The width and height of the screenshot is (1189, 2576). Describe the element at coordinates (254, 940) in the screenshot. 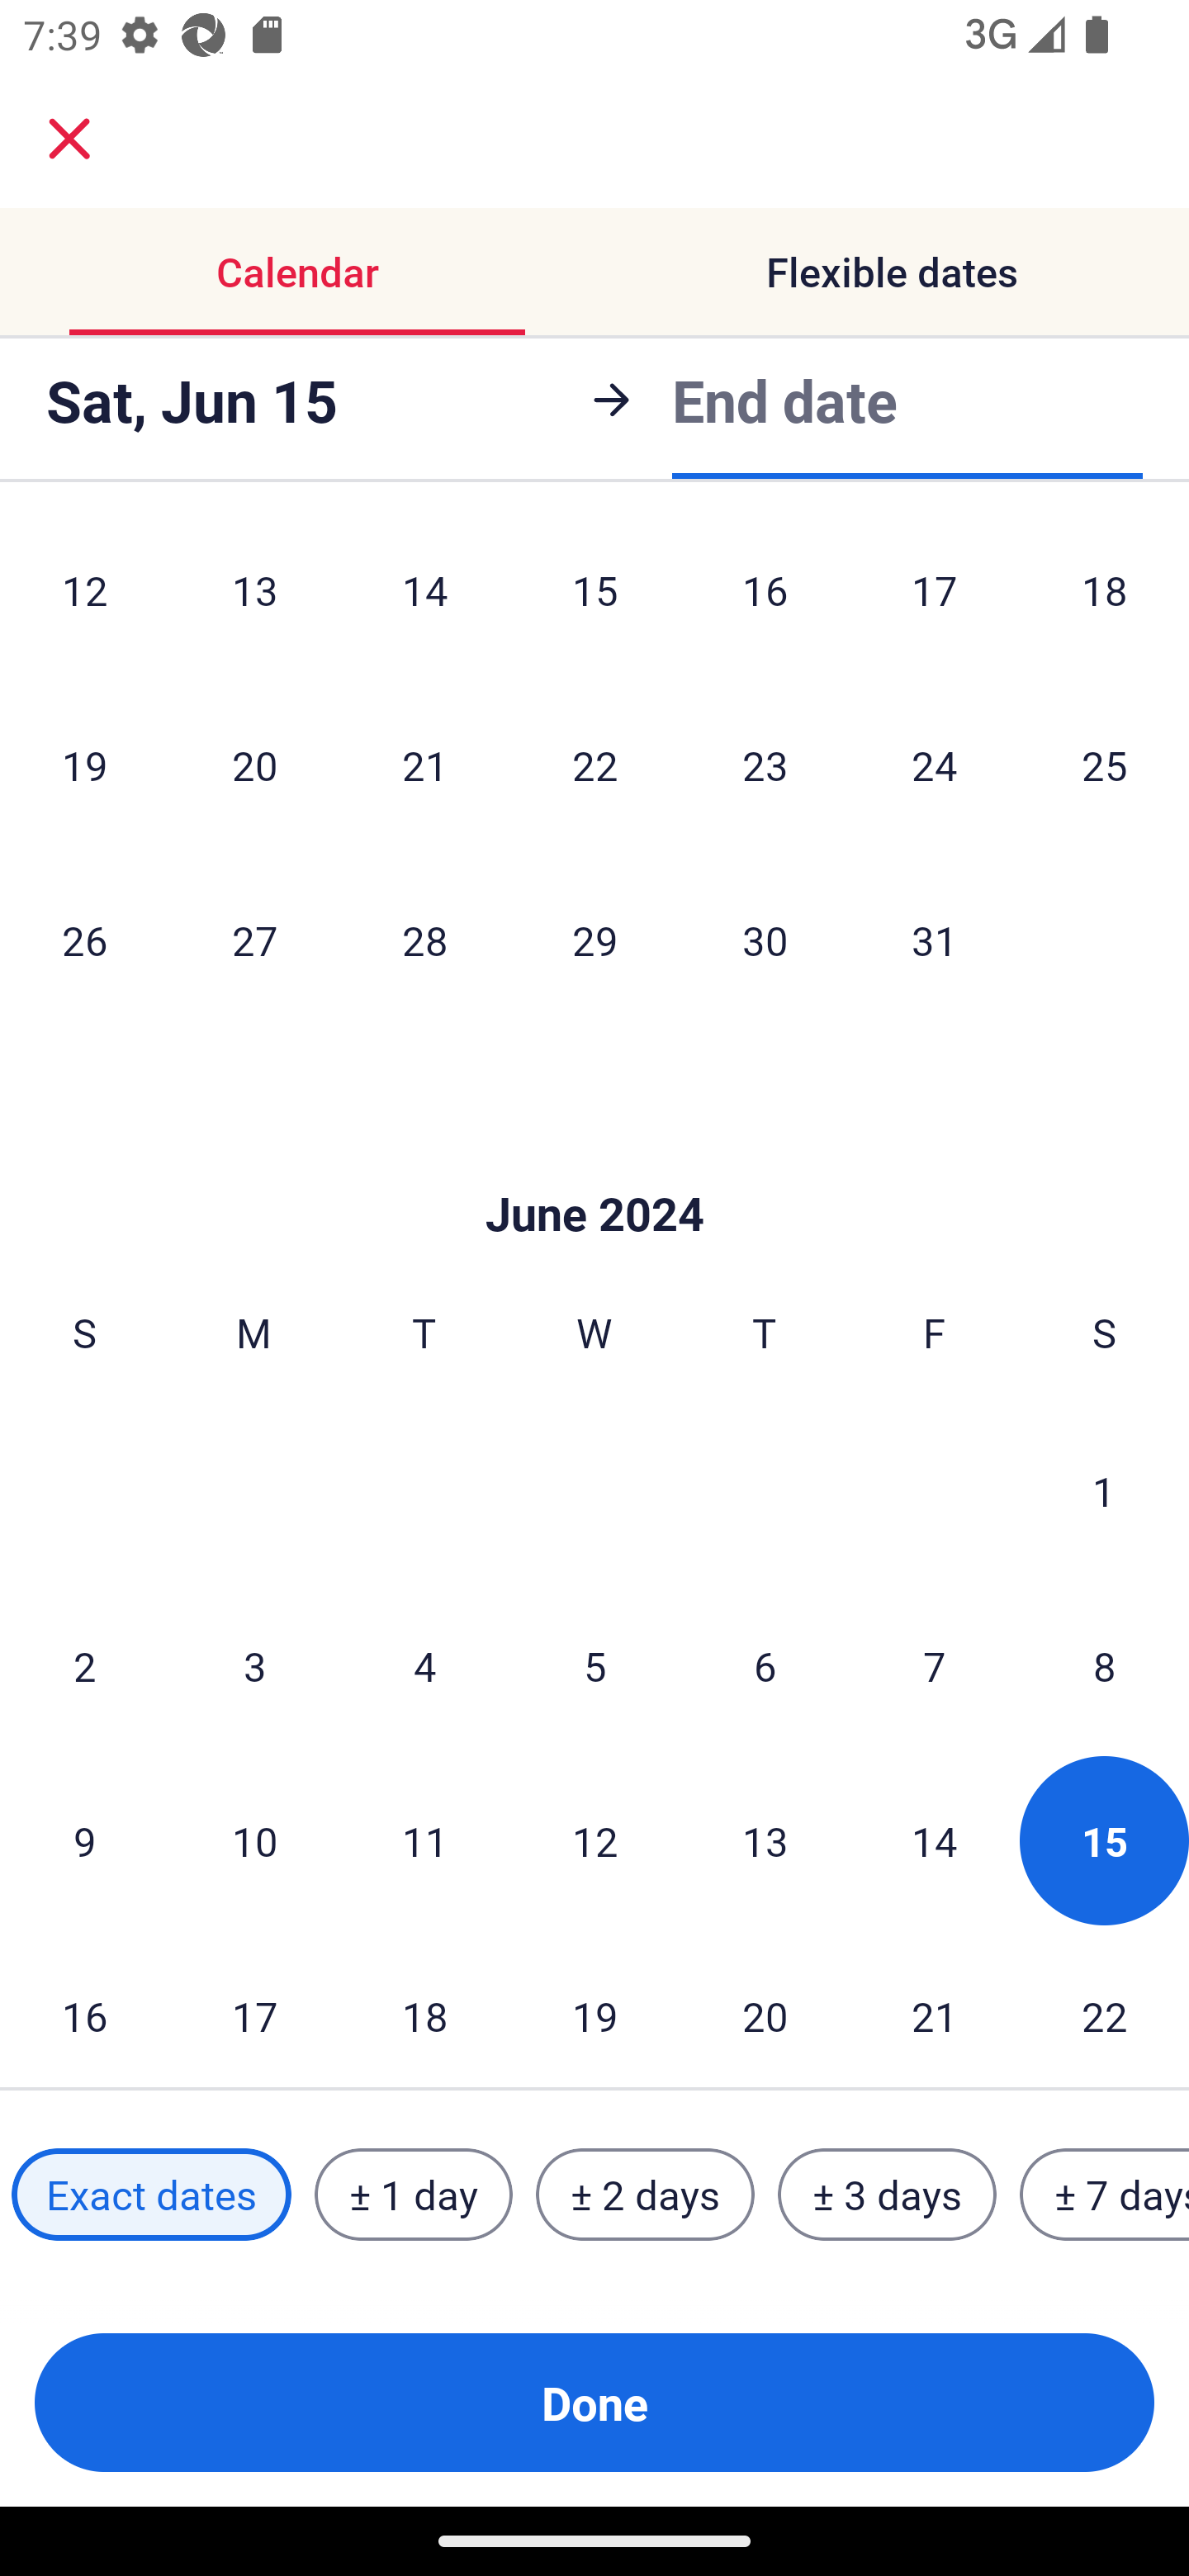

I see `27 Monday, May 27, 2024` at that location.